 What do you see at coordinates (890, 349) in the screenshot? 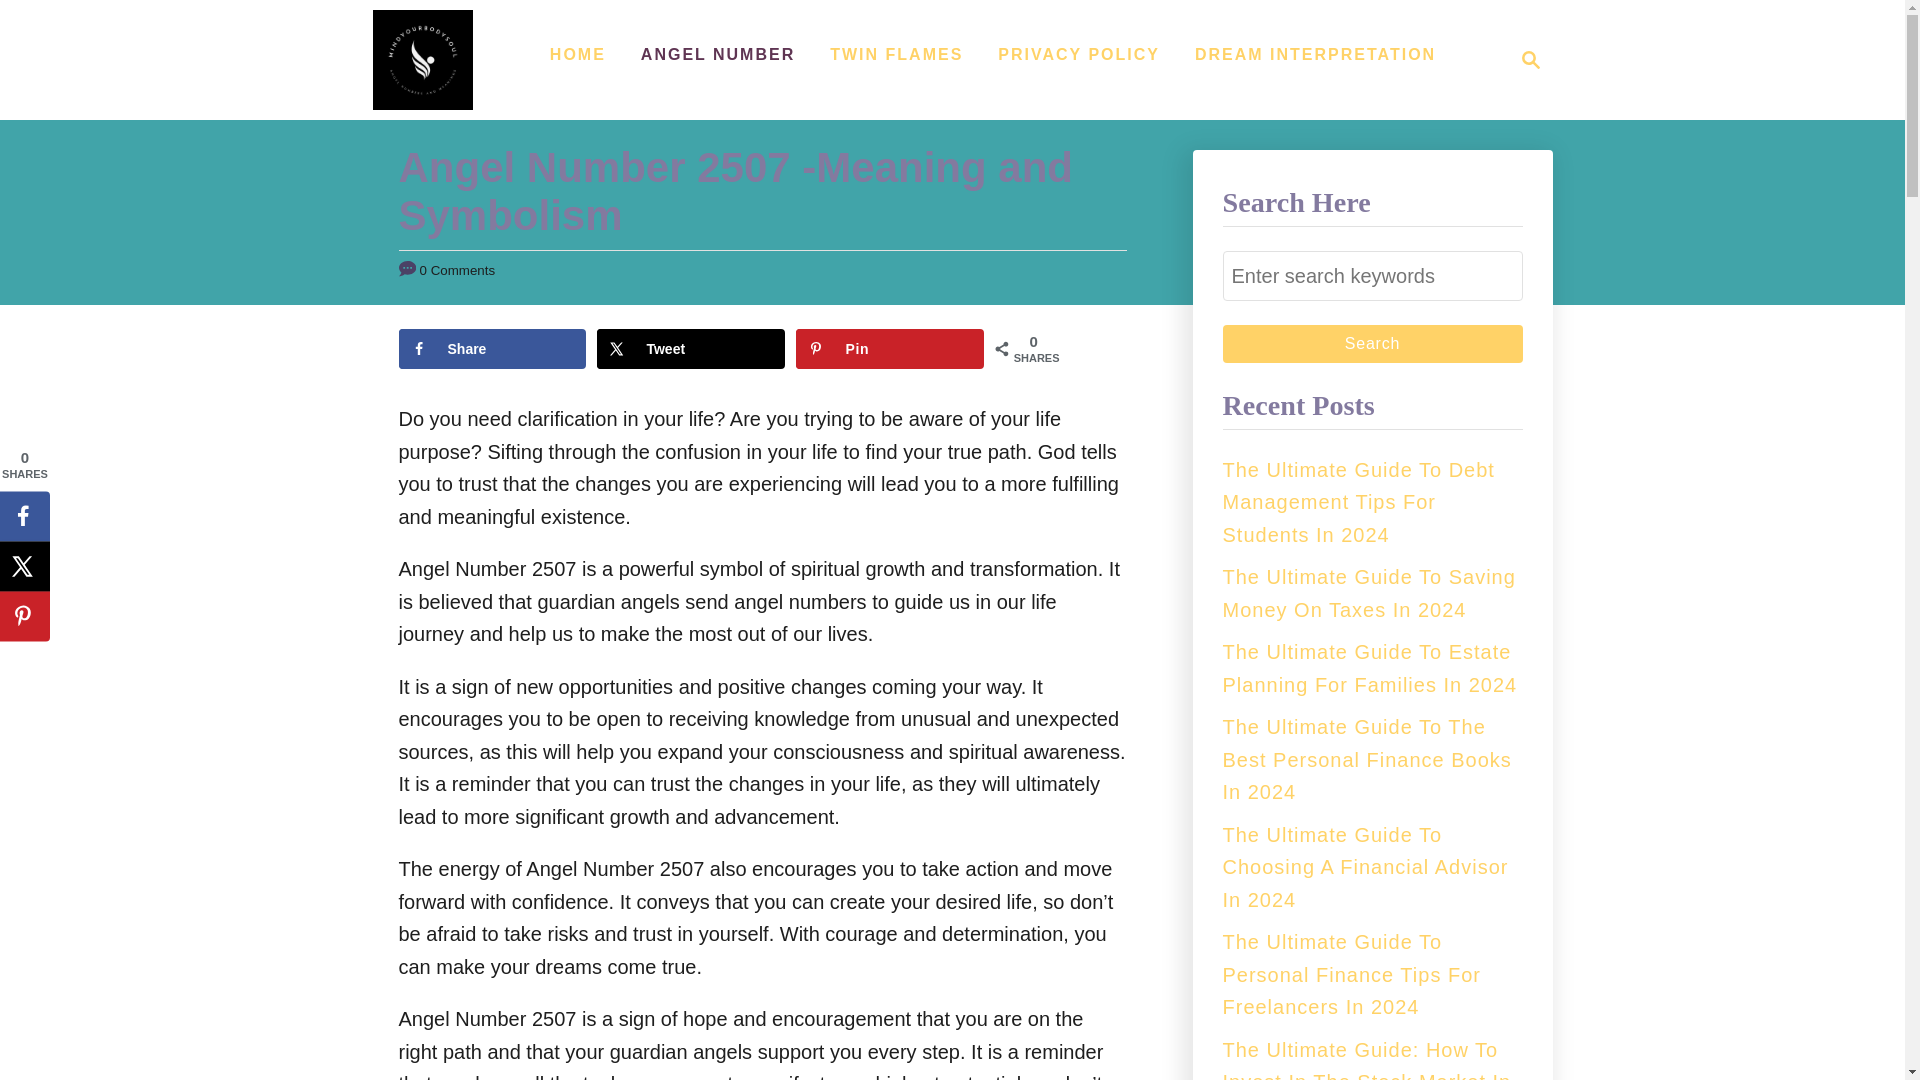
I see `Save to Pinterest` at bounding box center [890, 349].